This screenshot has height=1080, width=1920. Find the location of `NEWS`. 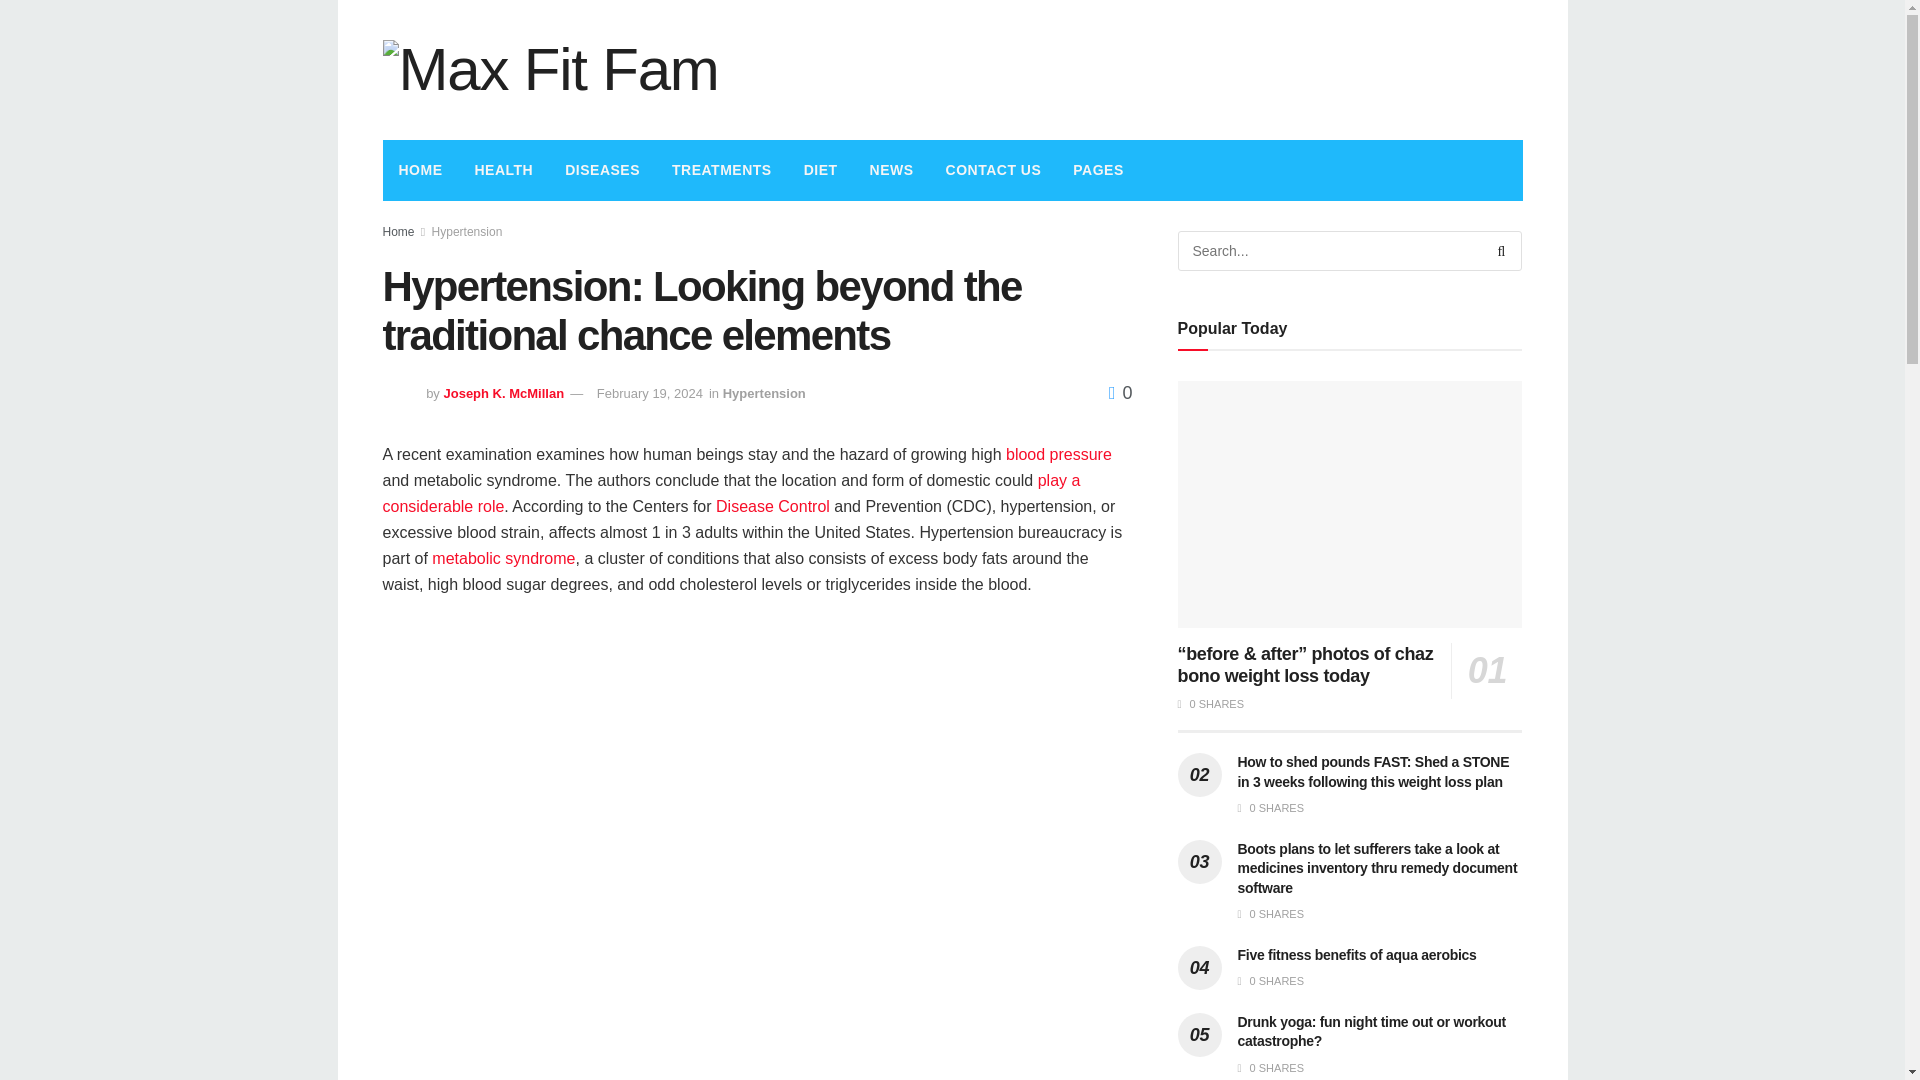

NEWS is located at coordinates (892, 170).